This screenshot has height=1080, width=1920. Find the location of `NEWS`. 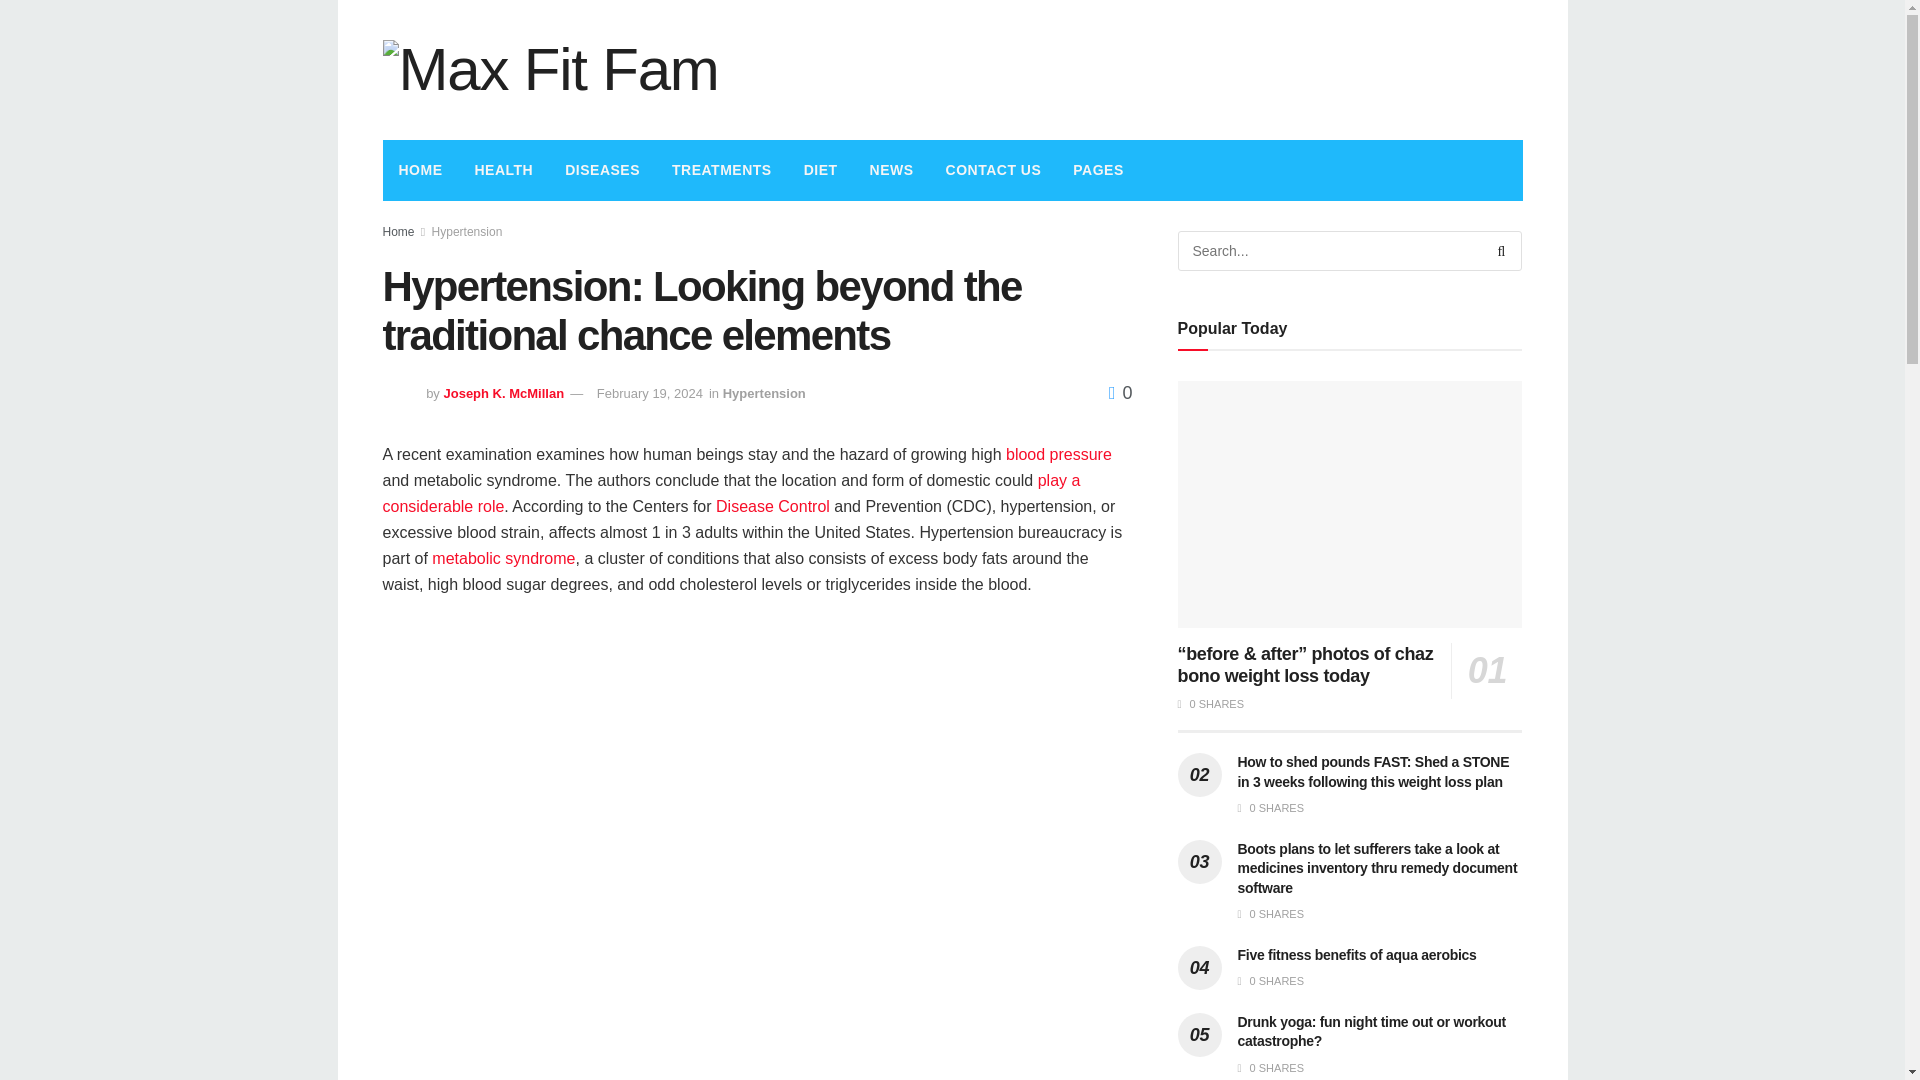

NEWS is located at coordinates (892, 170).